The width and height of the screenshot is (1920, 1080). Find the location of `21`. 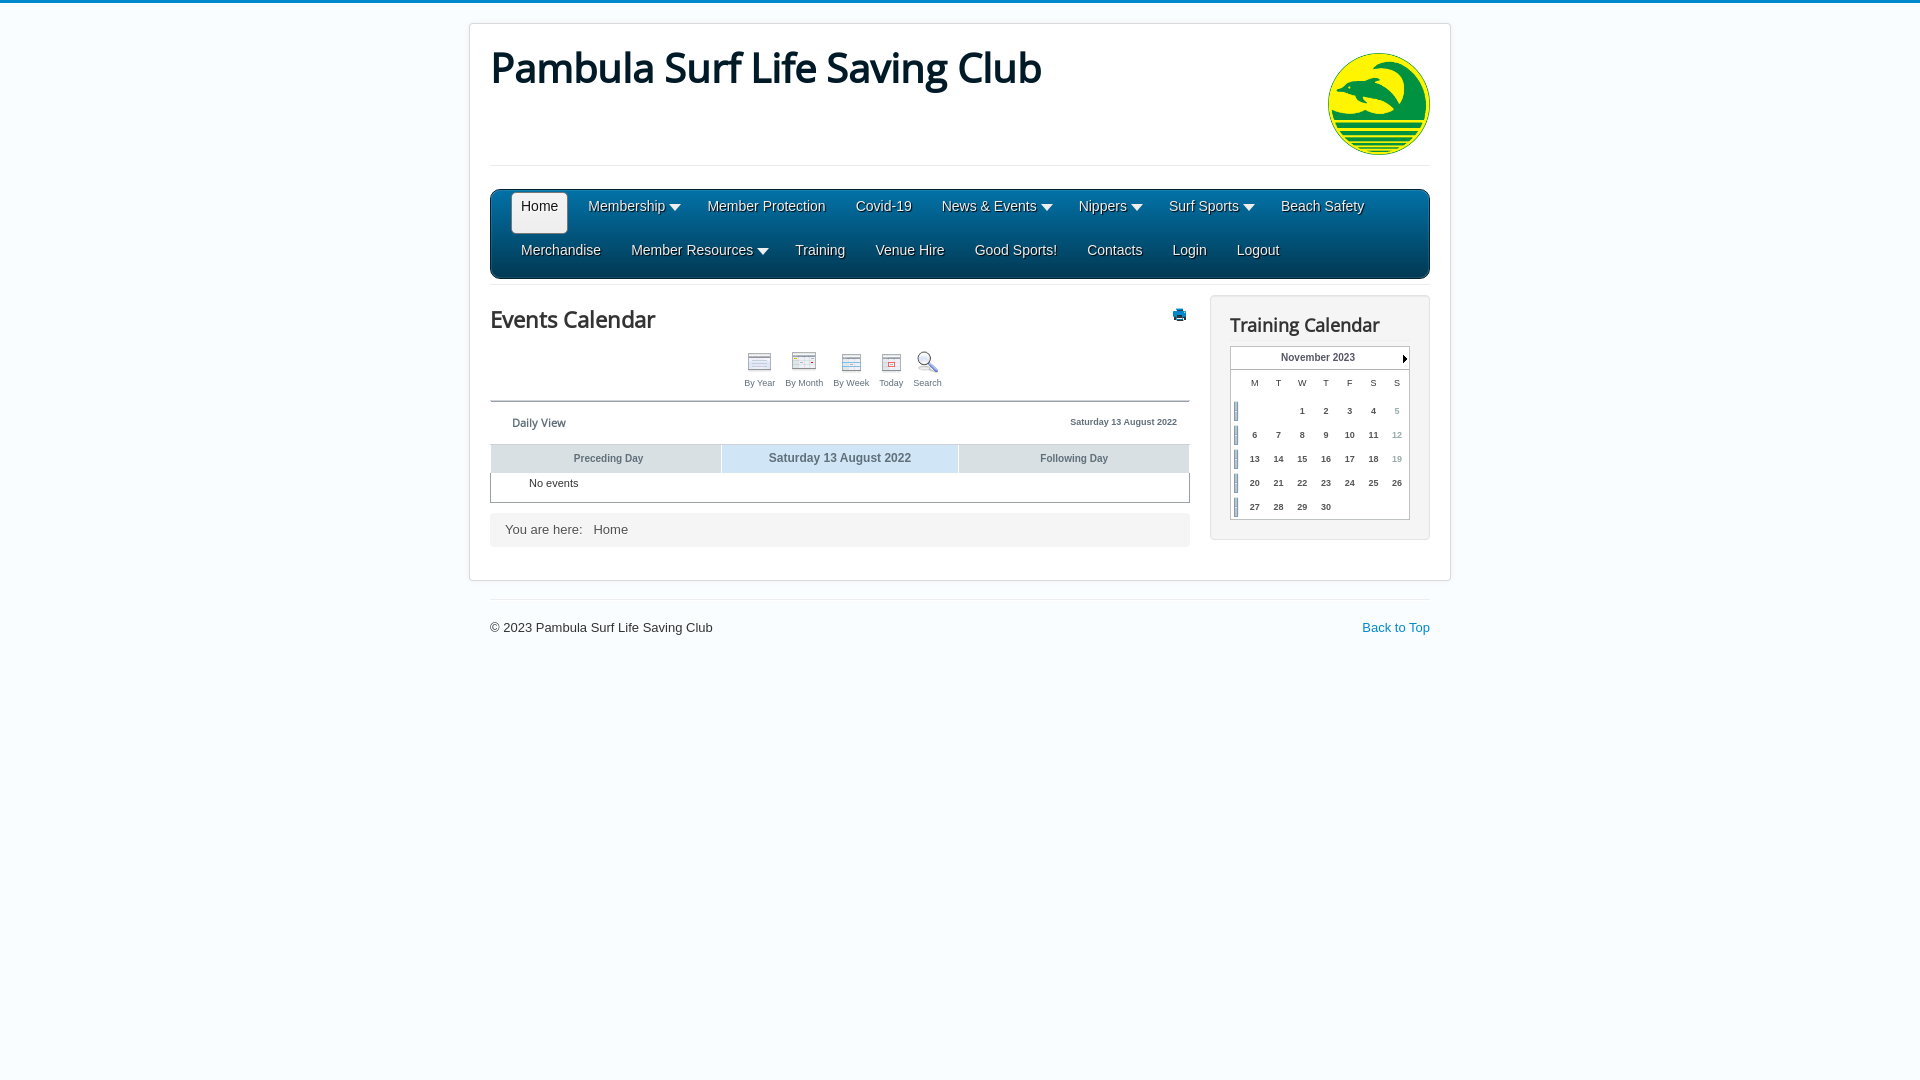

21 is located at coordinates (1278, 483).